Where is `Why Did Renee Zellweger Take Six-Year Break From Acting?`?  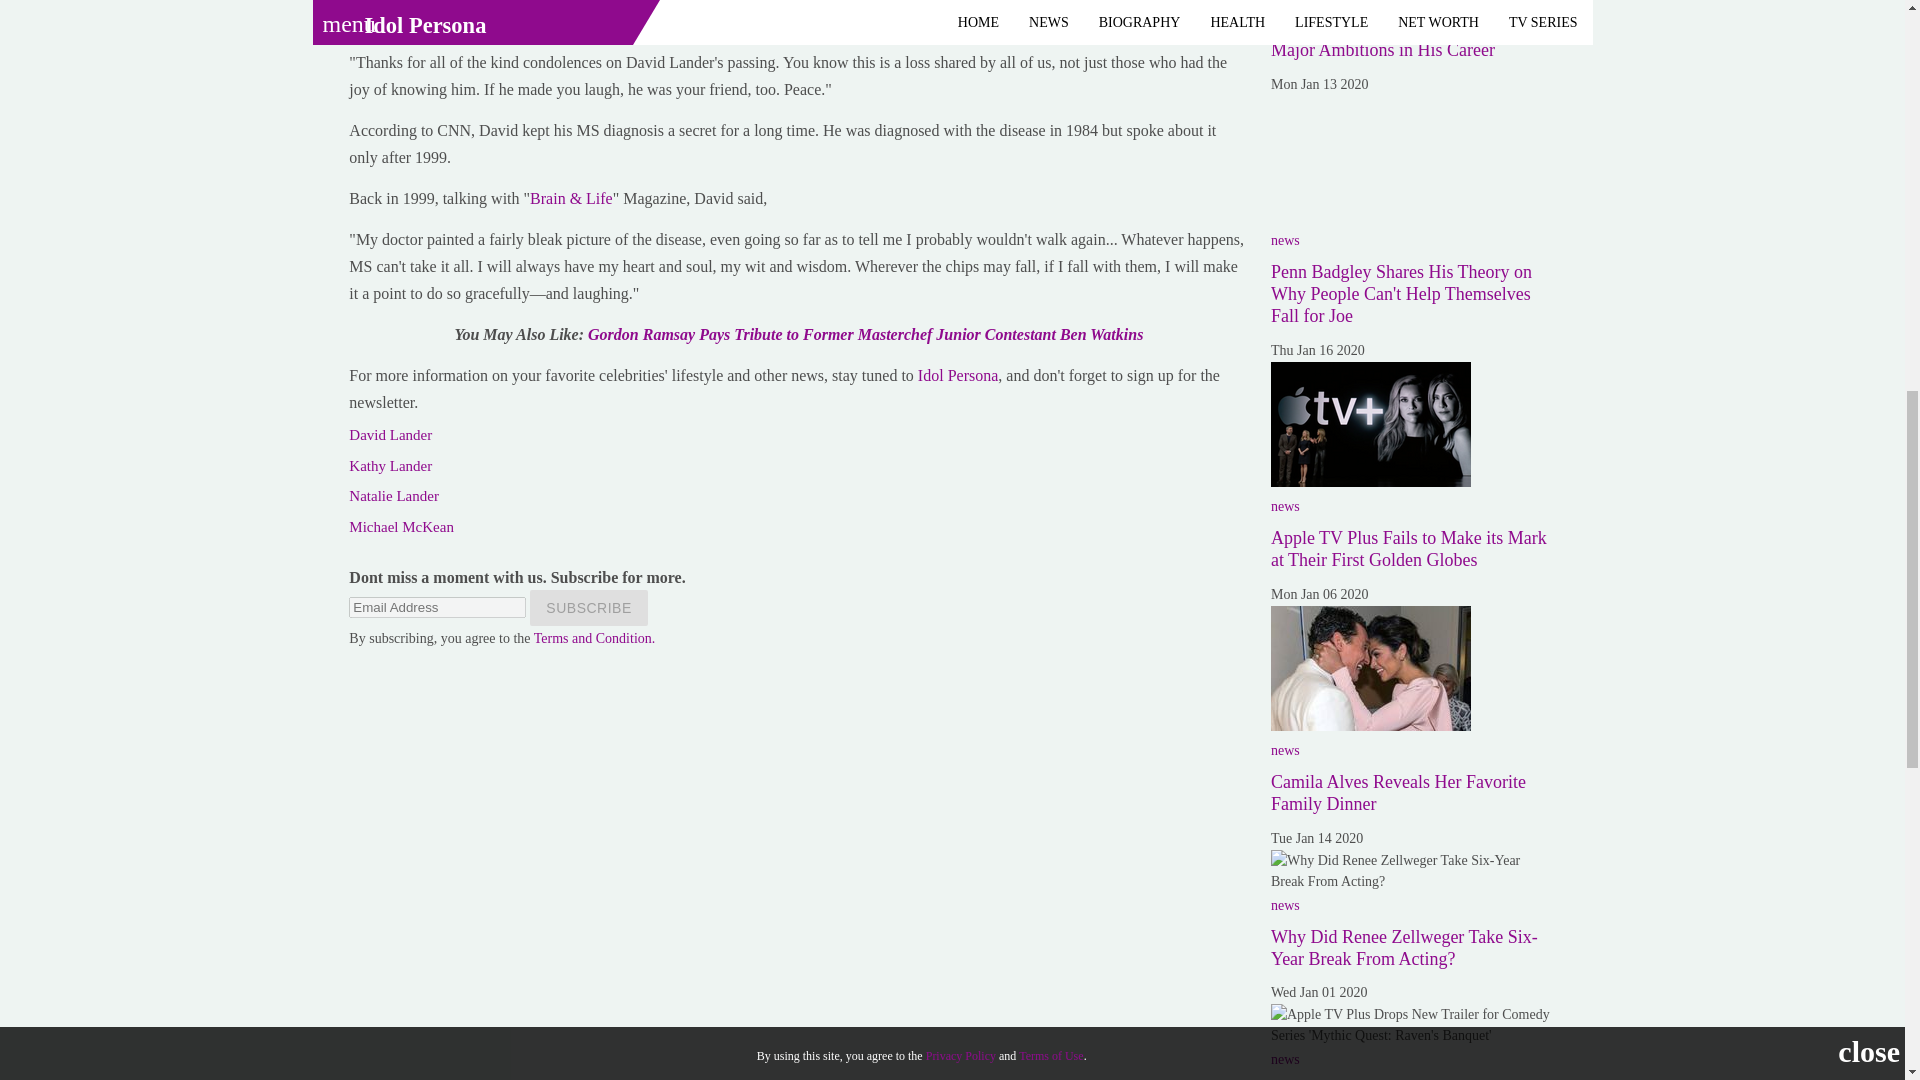
Why Did Renee Zellweger Take Six-Year Break From Acting? is located at coordinates (1413, 870).